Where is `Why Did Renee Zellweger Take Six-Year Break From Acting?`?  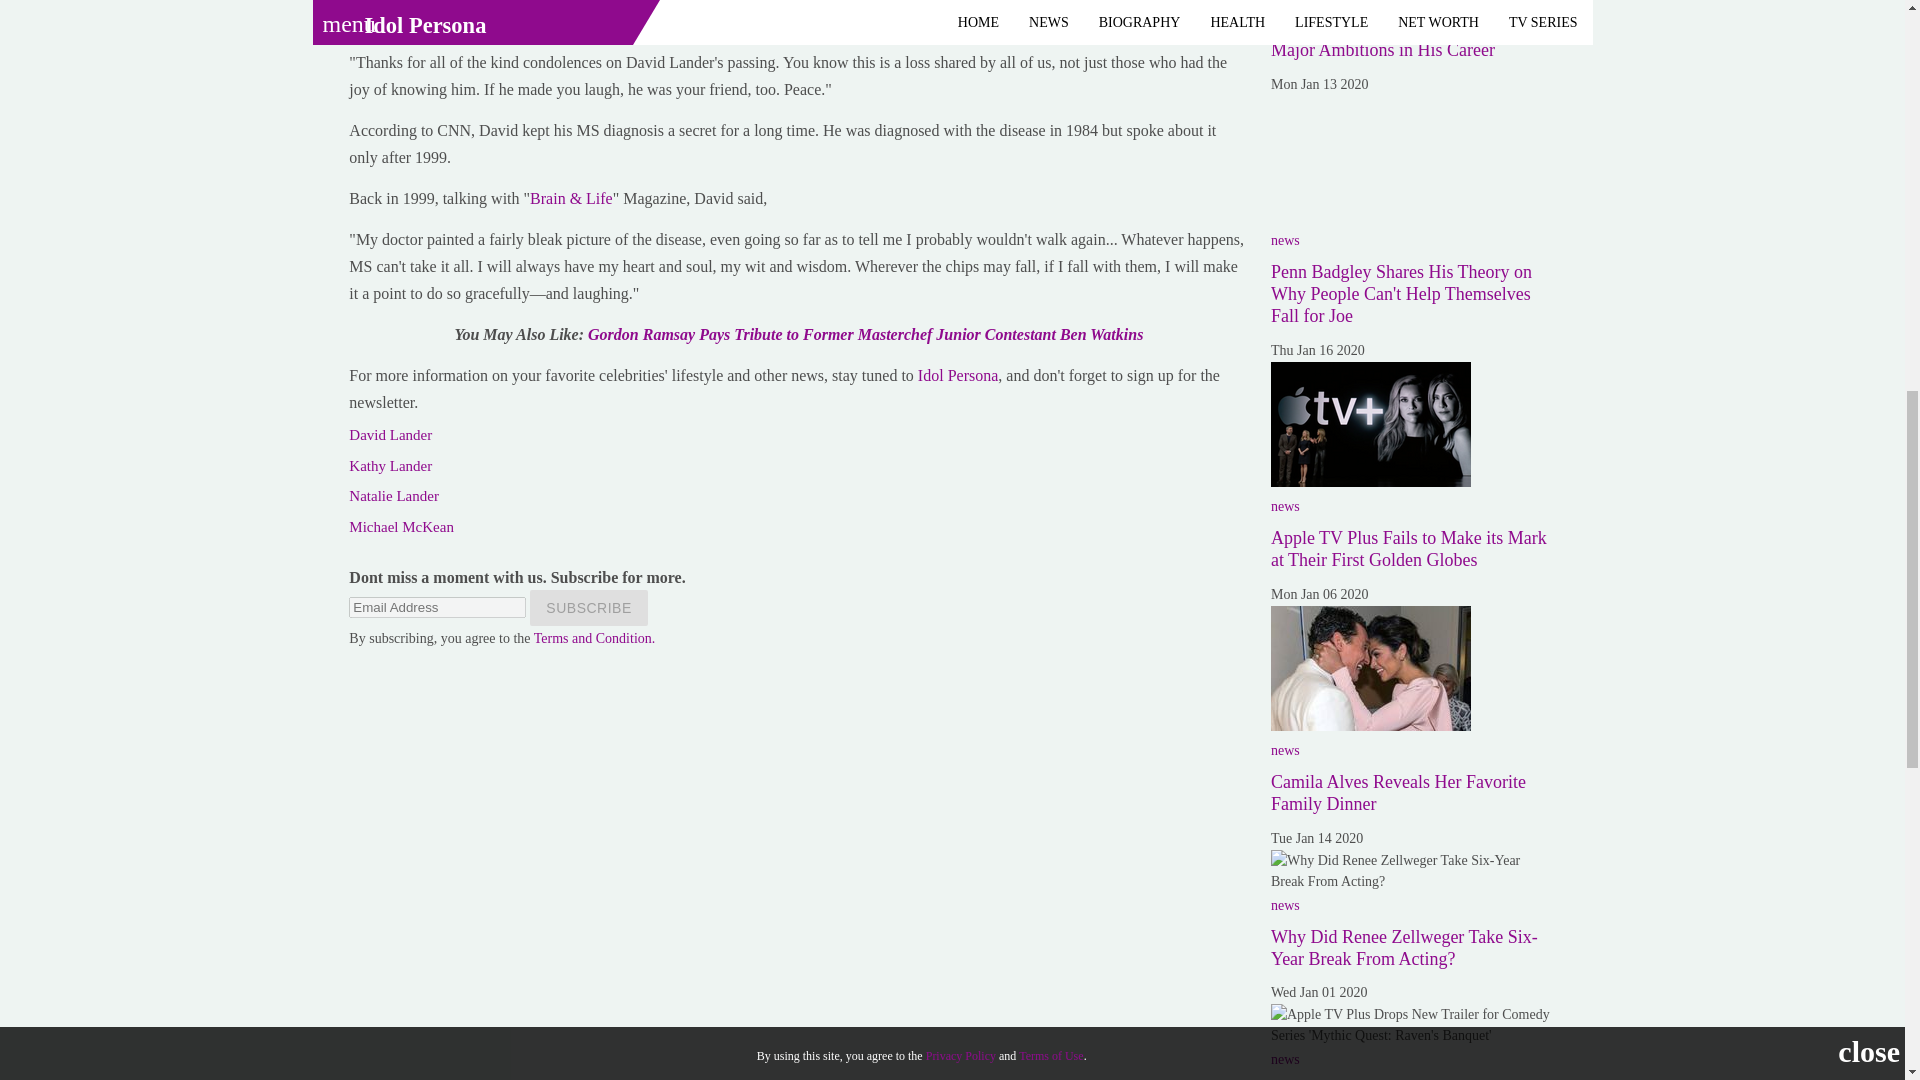
Why Did Renee Zellweger Take Six-Year Break From Acting? is located at coordinates (1413, 870).